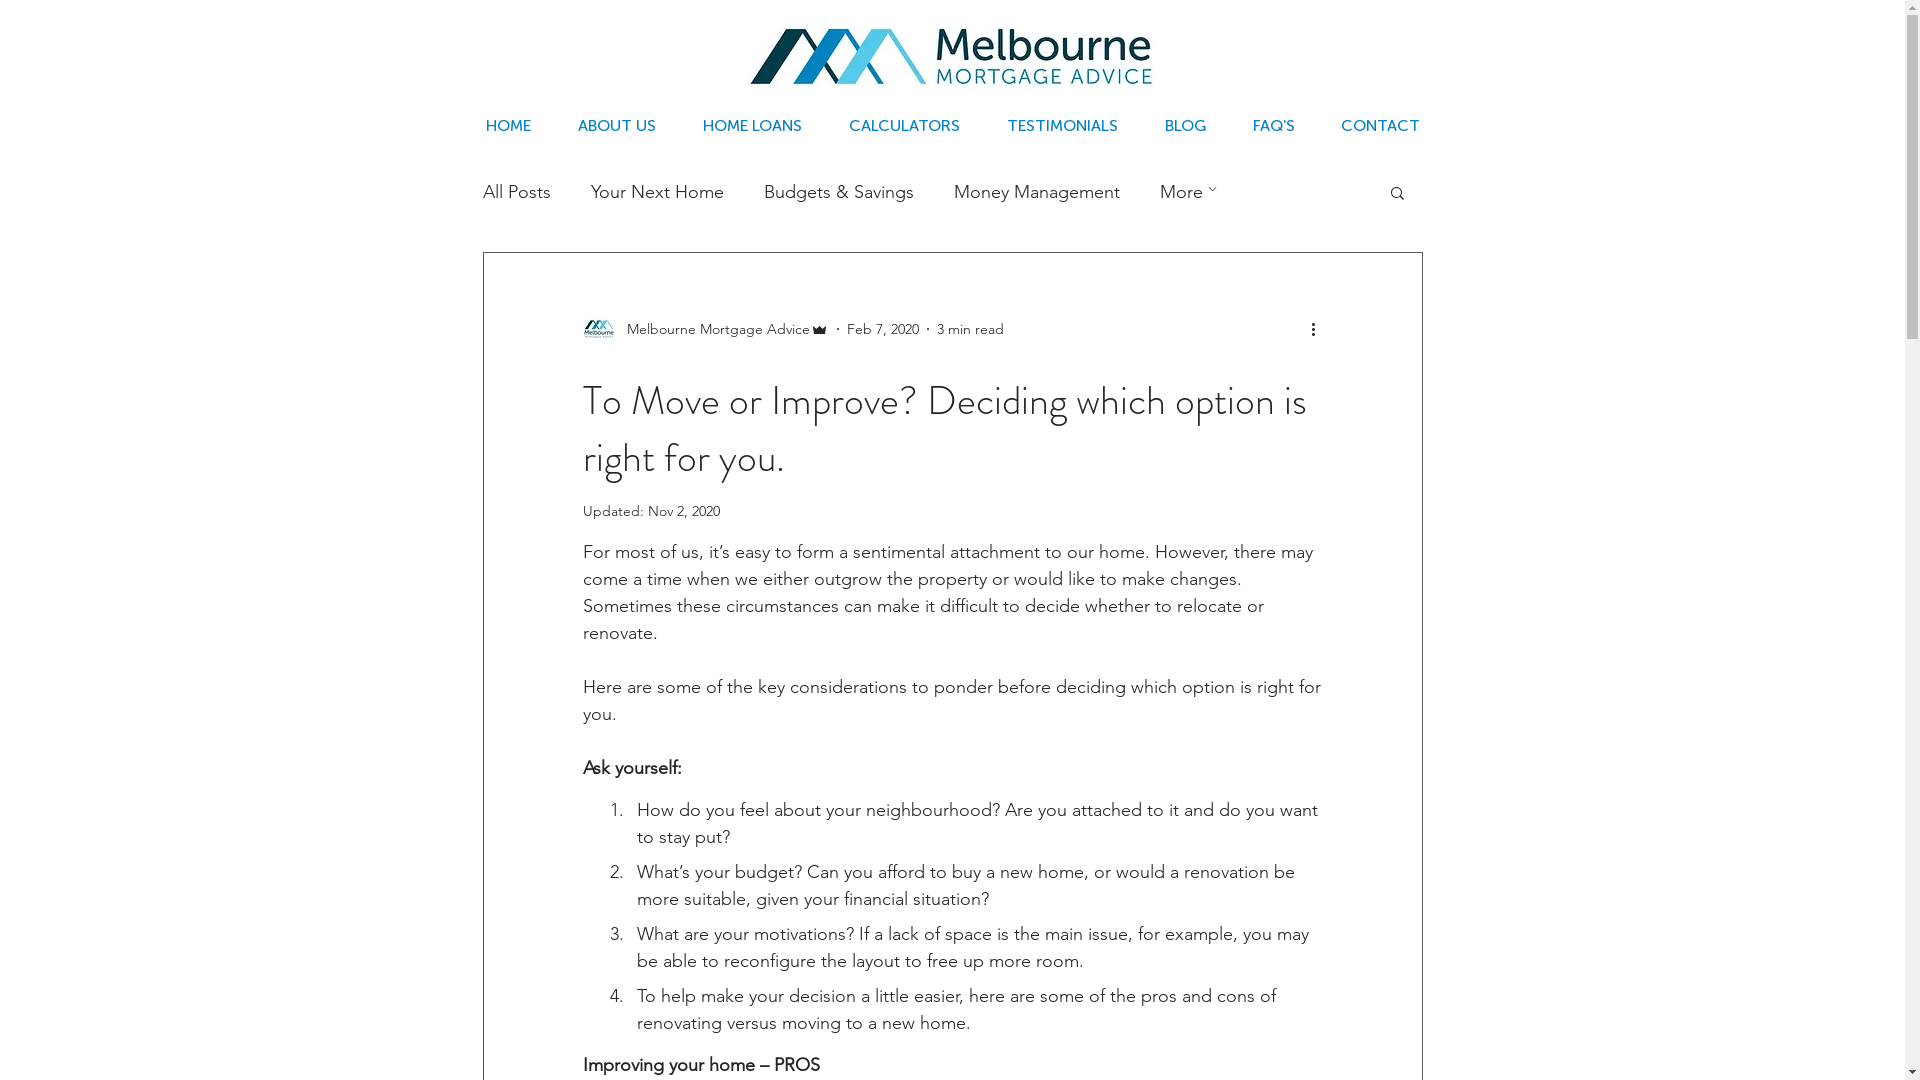  Describe the element at coordinates (1274, 126) in the screenshot. I see `FAQ'S` at that location.